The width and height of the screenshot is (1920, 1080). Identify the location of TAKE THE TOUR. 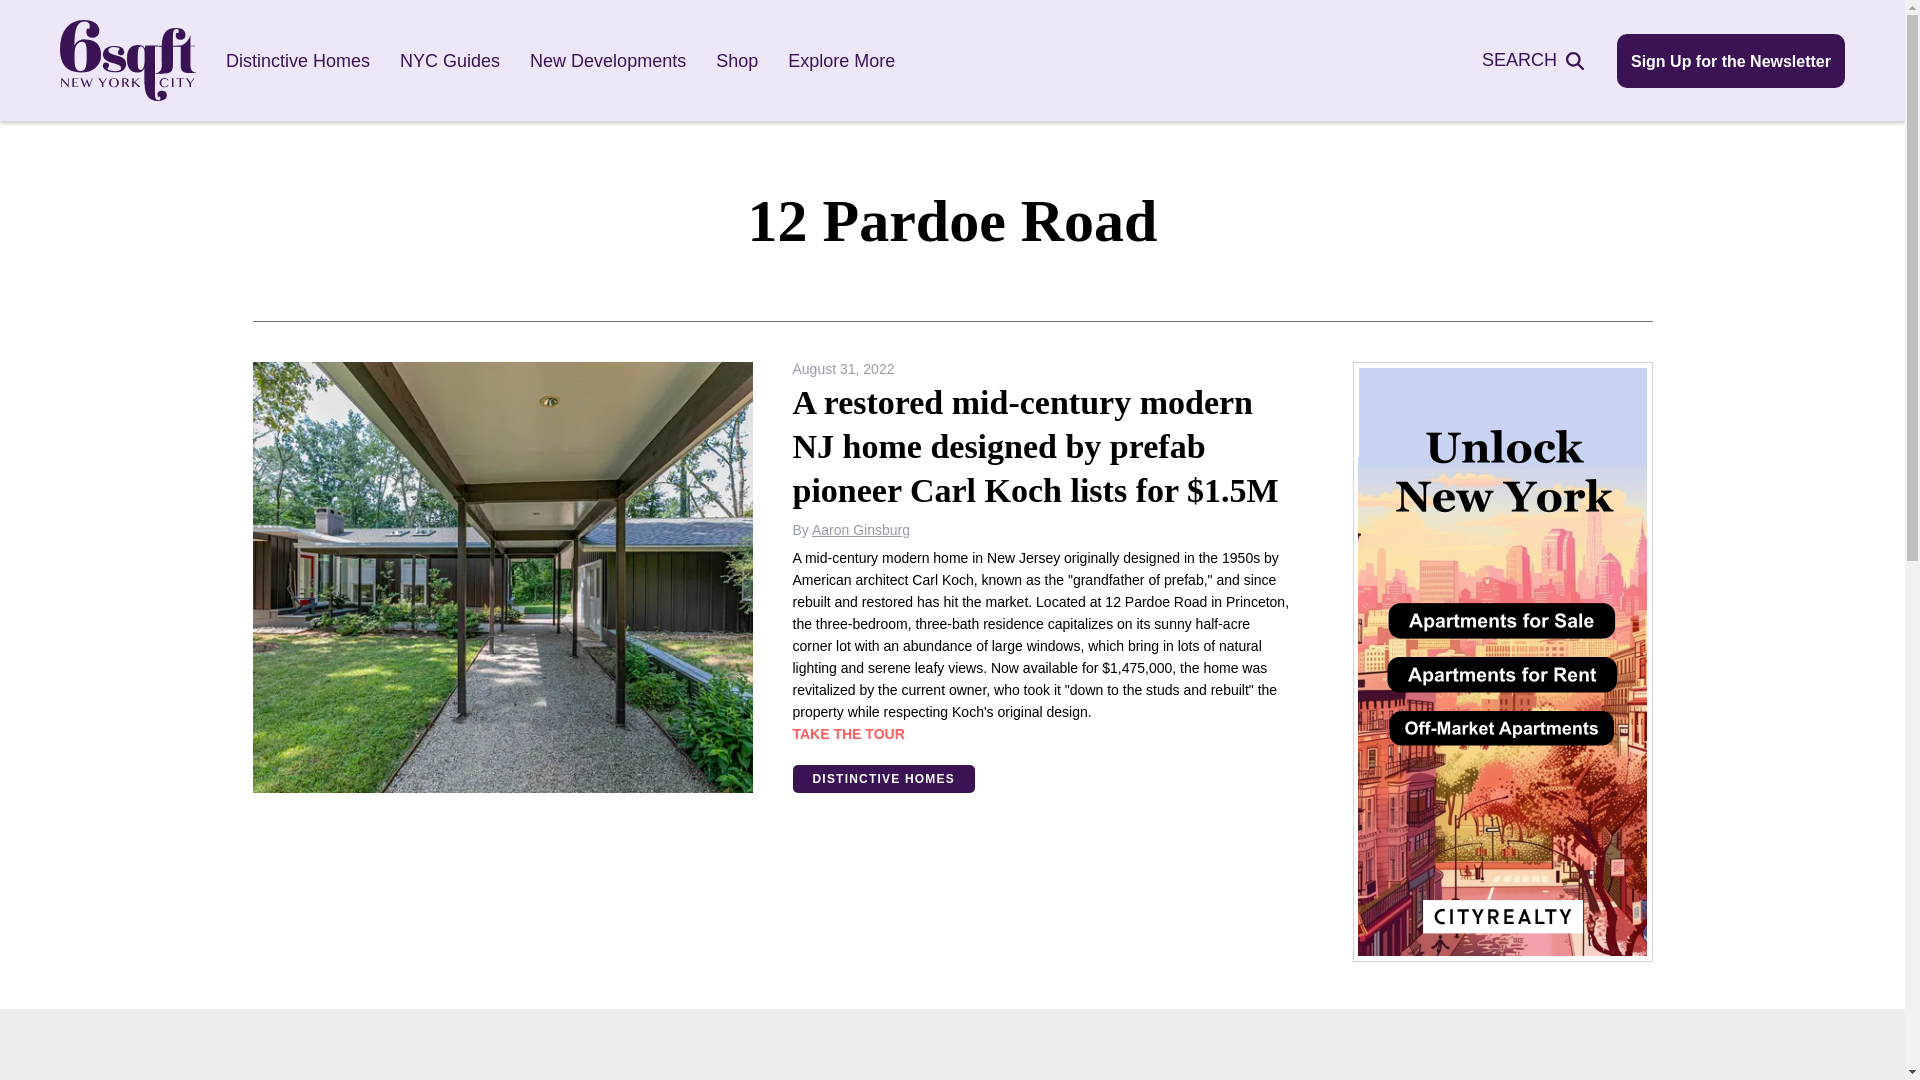
(848, 733).